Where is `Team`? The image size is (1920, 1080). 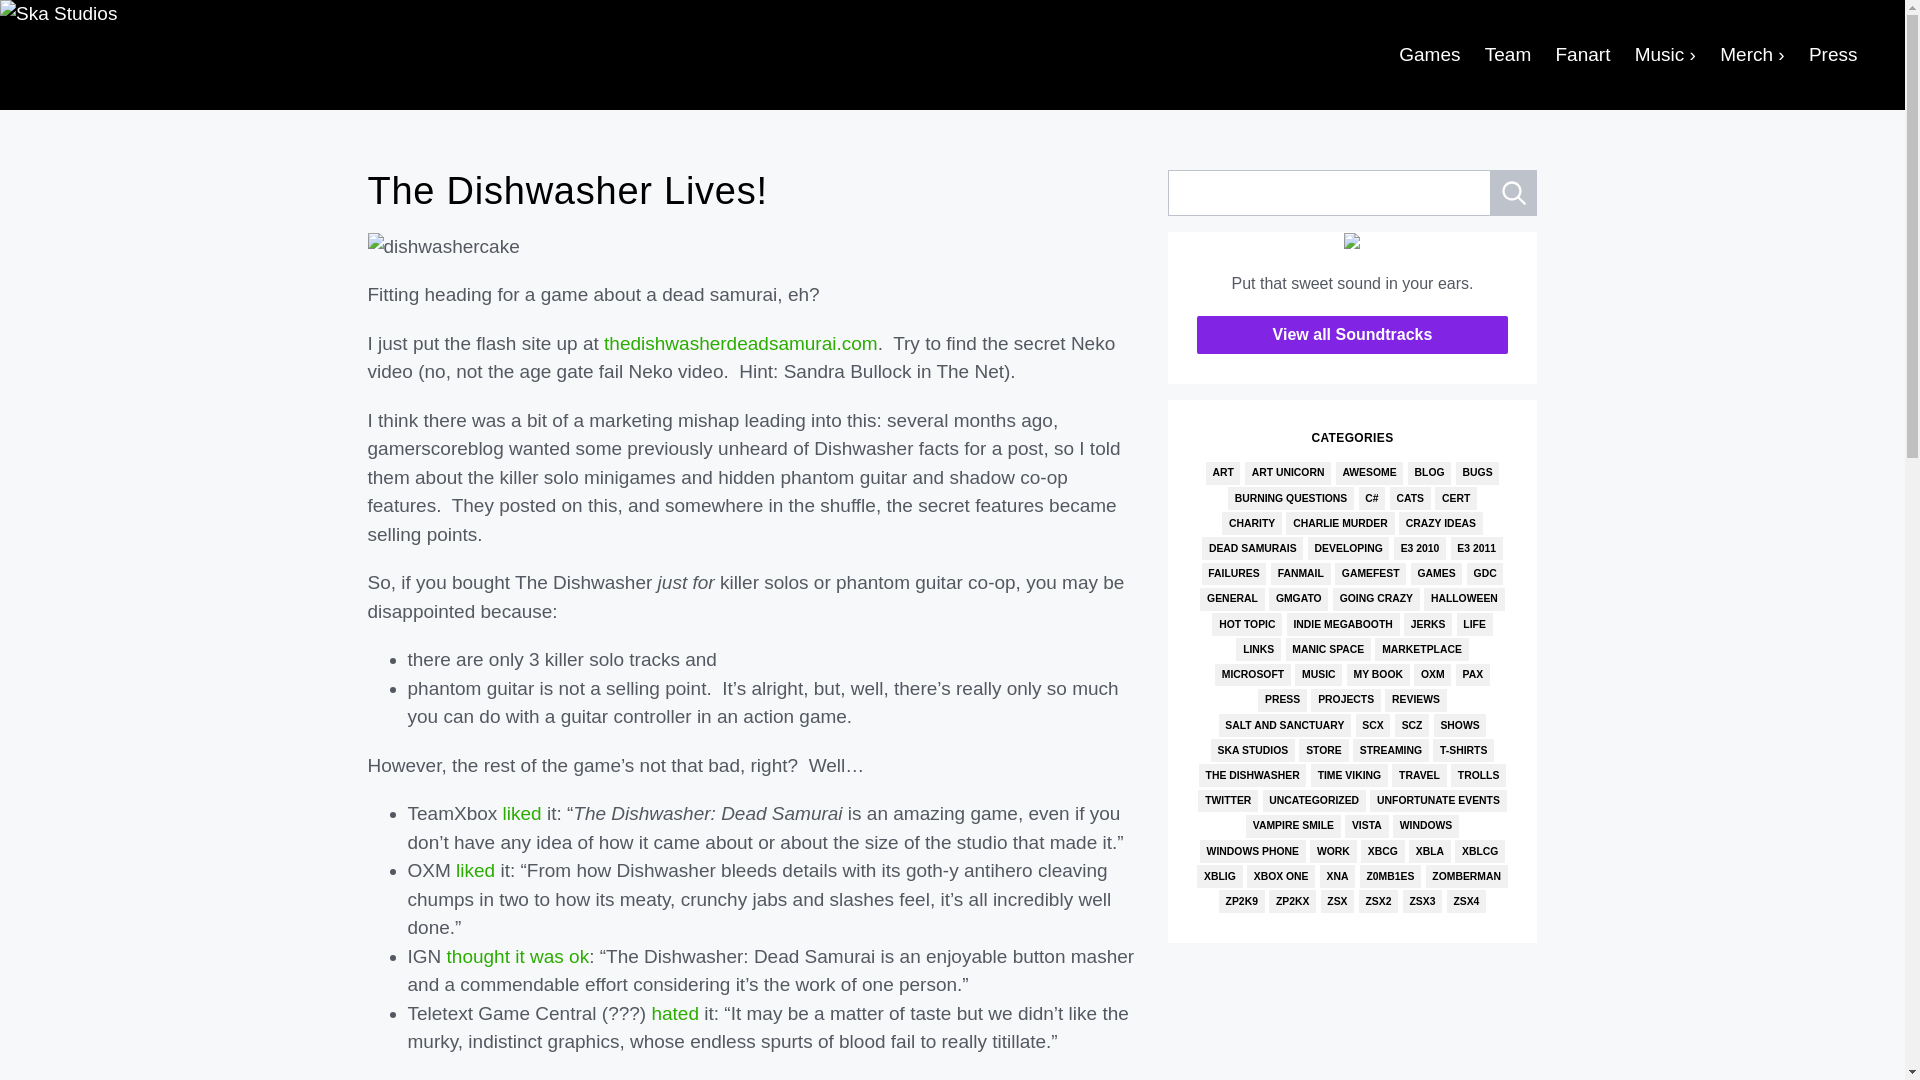 Team is located at coordinates (1506, 55).